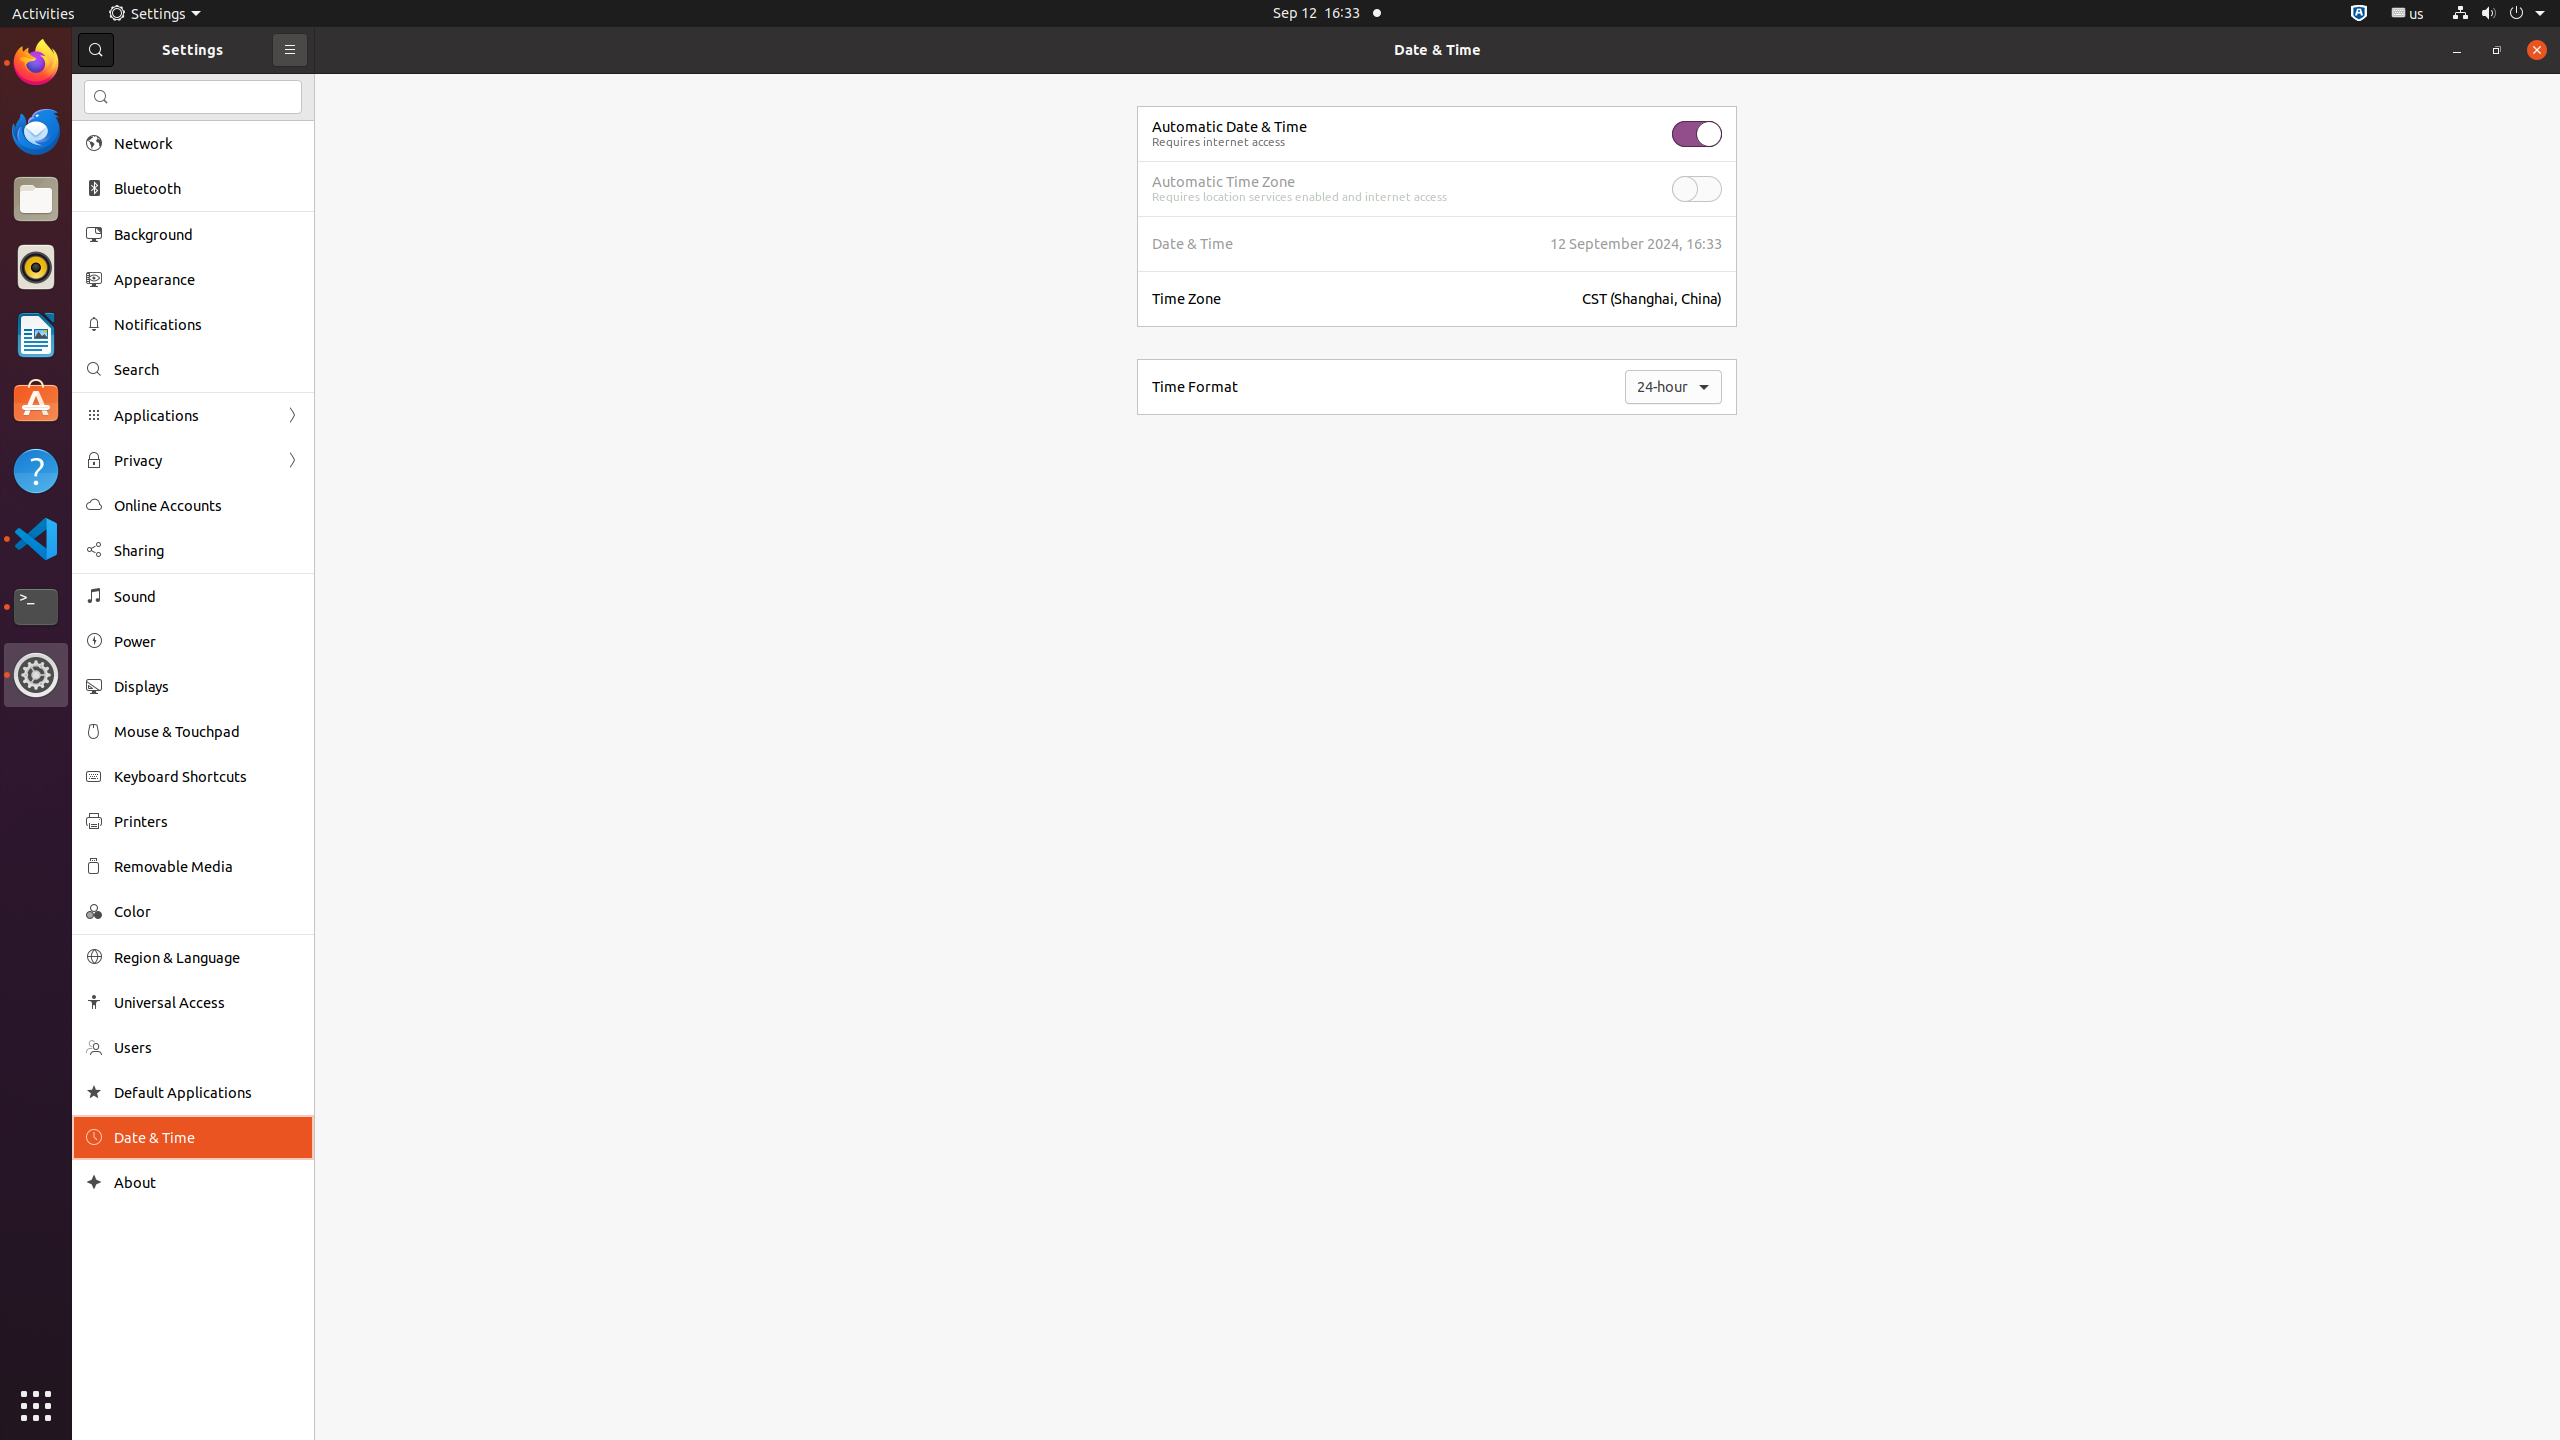 The width and height of the screenshot is (2560, 1440). What do you see at coordinates (1652, 299) in the screenshot?
I see `CST (Shanghai, China)` at bounding box center [1652, 299].